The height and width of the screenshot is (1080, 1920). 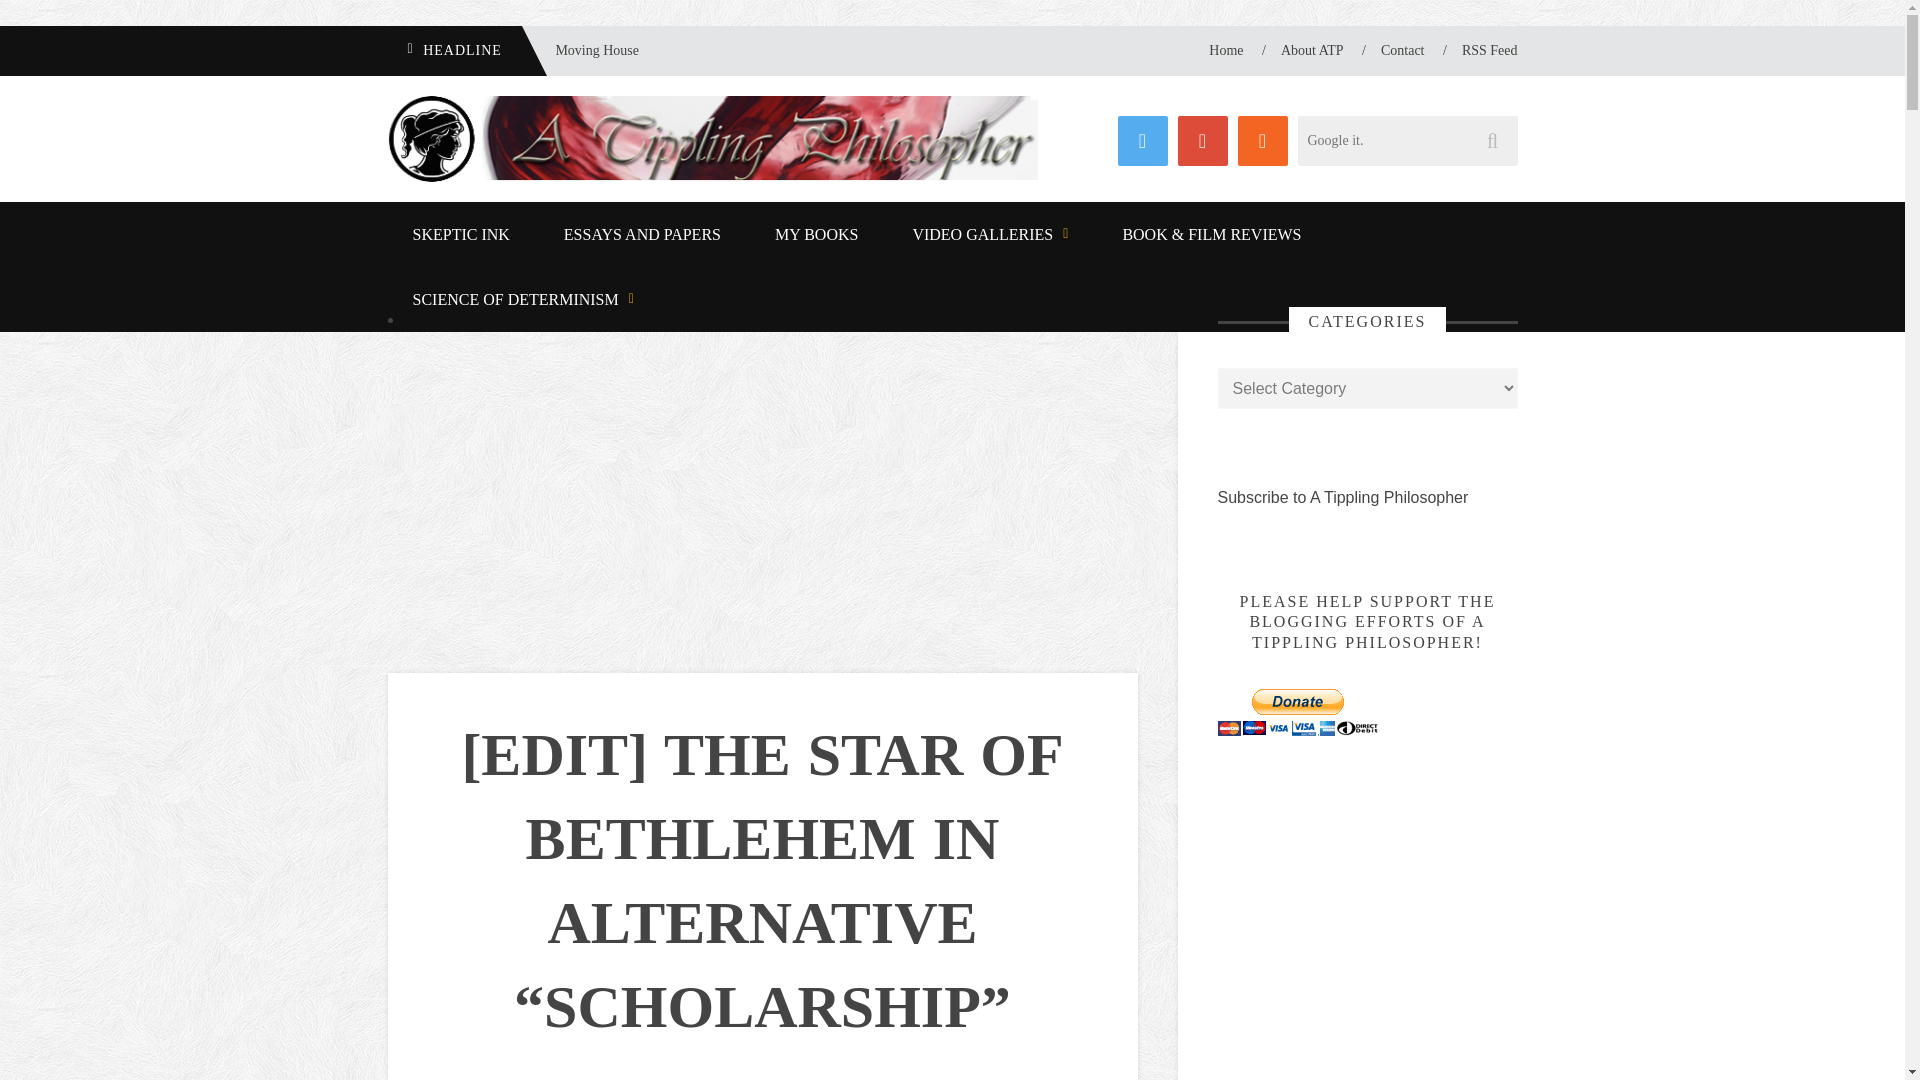 What do you see at coordinates (1368, 942) in the screenshot?
I see `Advertisement` at bounding box center [1368, 942].